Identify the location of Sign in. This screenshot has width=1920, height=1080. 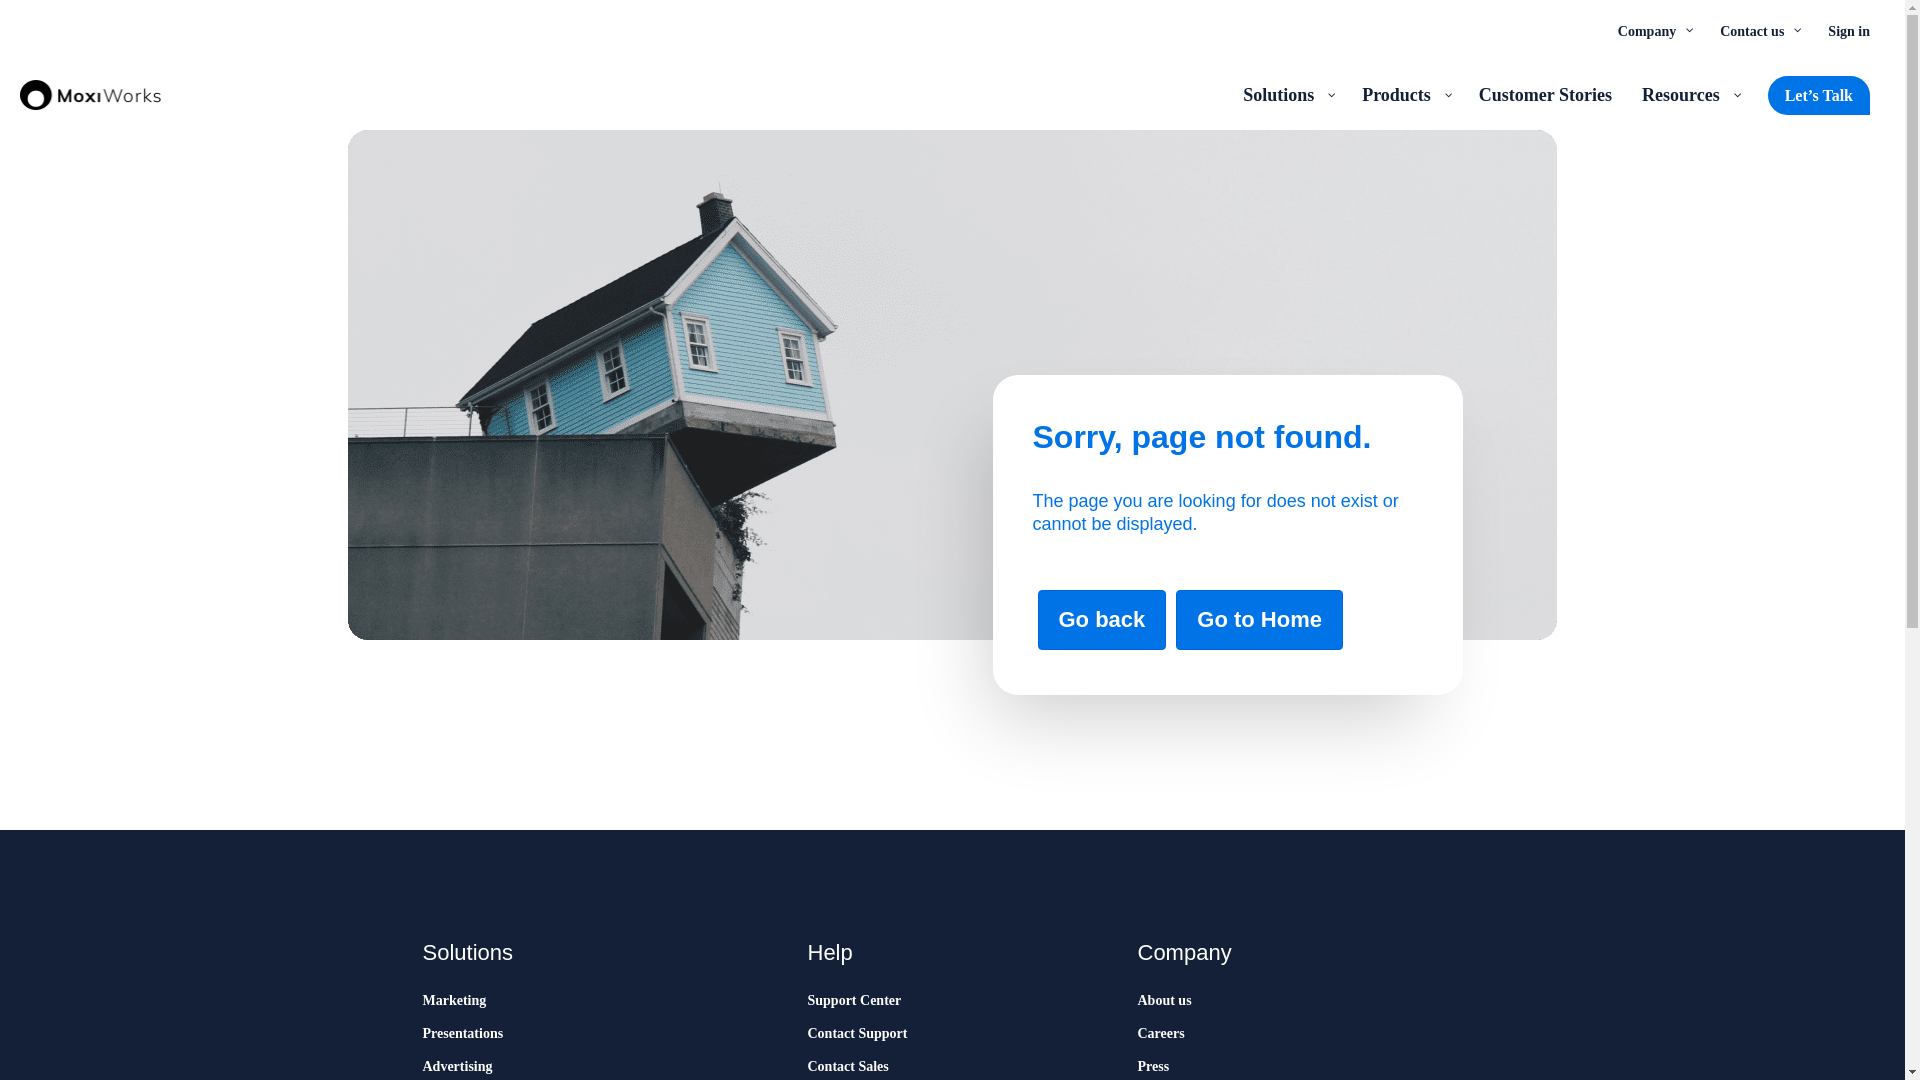
(1848, 30).